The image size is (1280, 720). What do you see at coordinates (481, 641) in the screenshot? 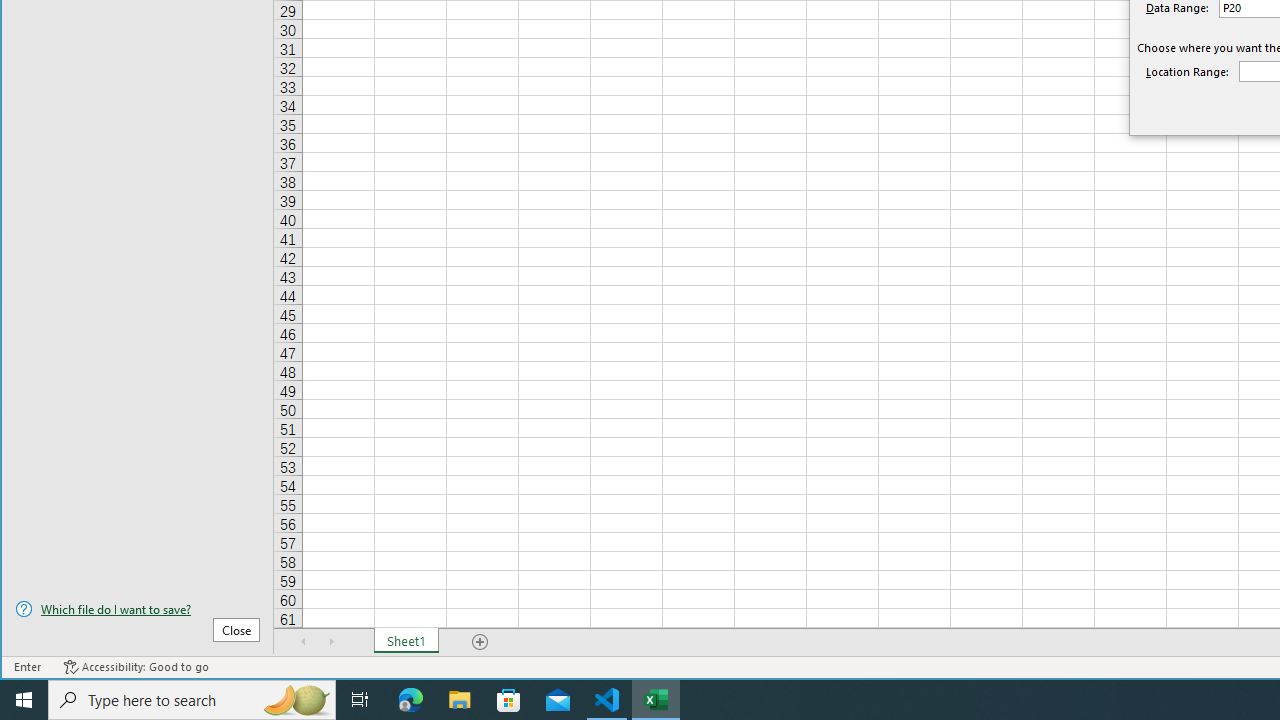
I see `Add Sheet` at bounding box center [481, 641].